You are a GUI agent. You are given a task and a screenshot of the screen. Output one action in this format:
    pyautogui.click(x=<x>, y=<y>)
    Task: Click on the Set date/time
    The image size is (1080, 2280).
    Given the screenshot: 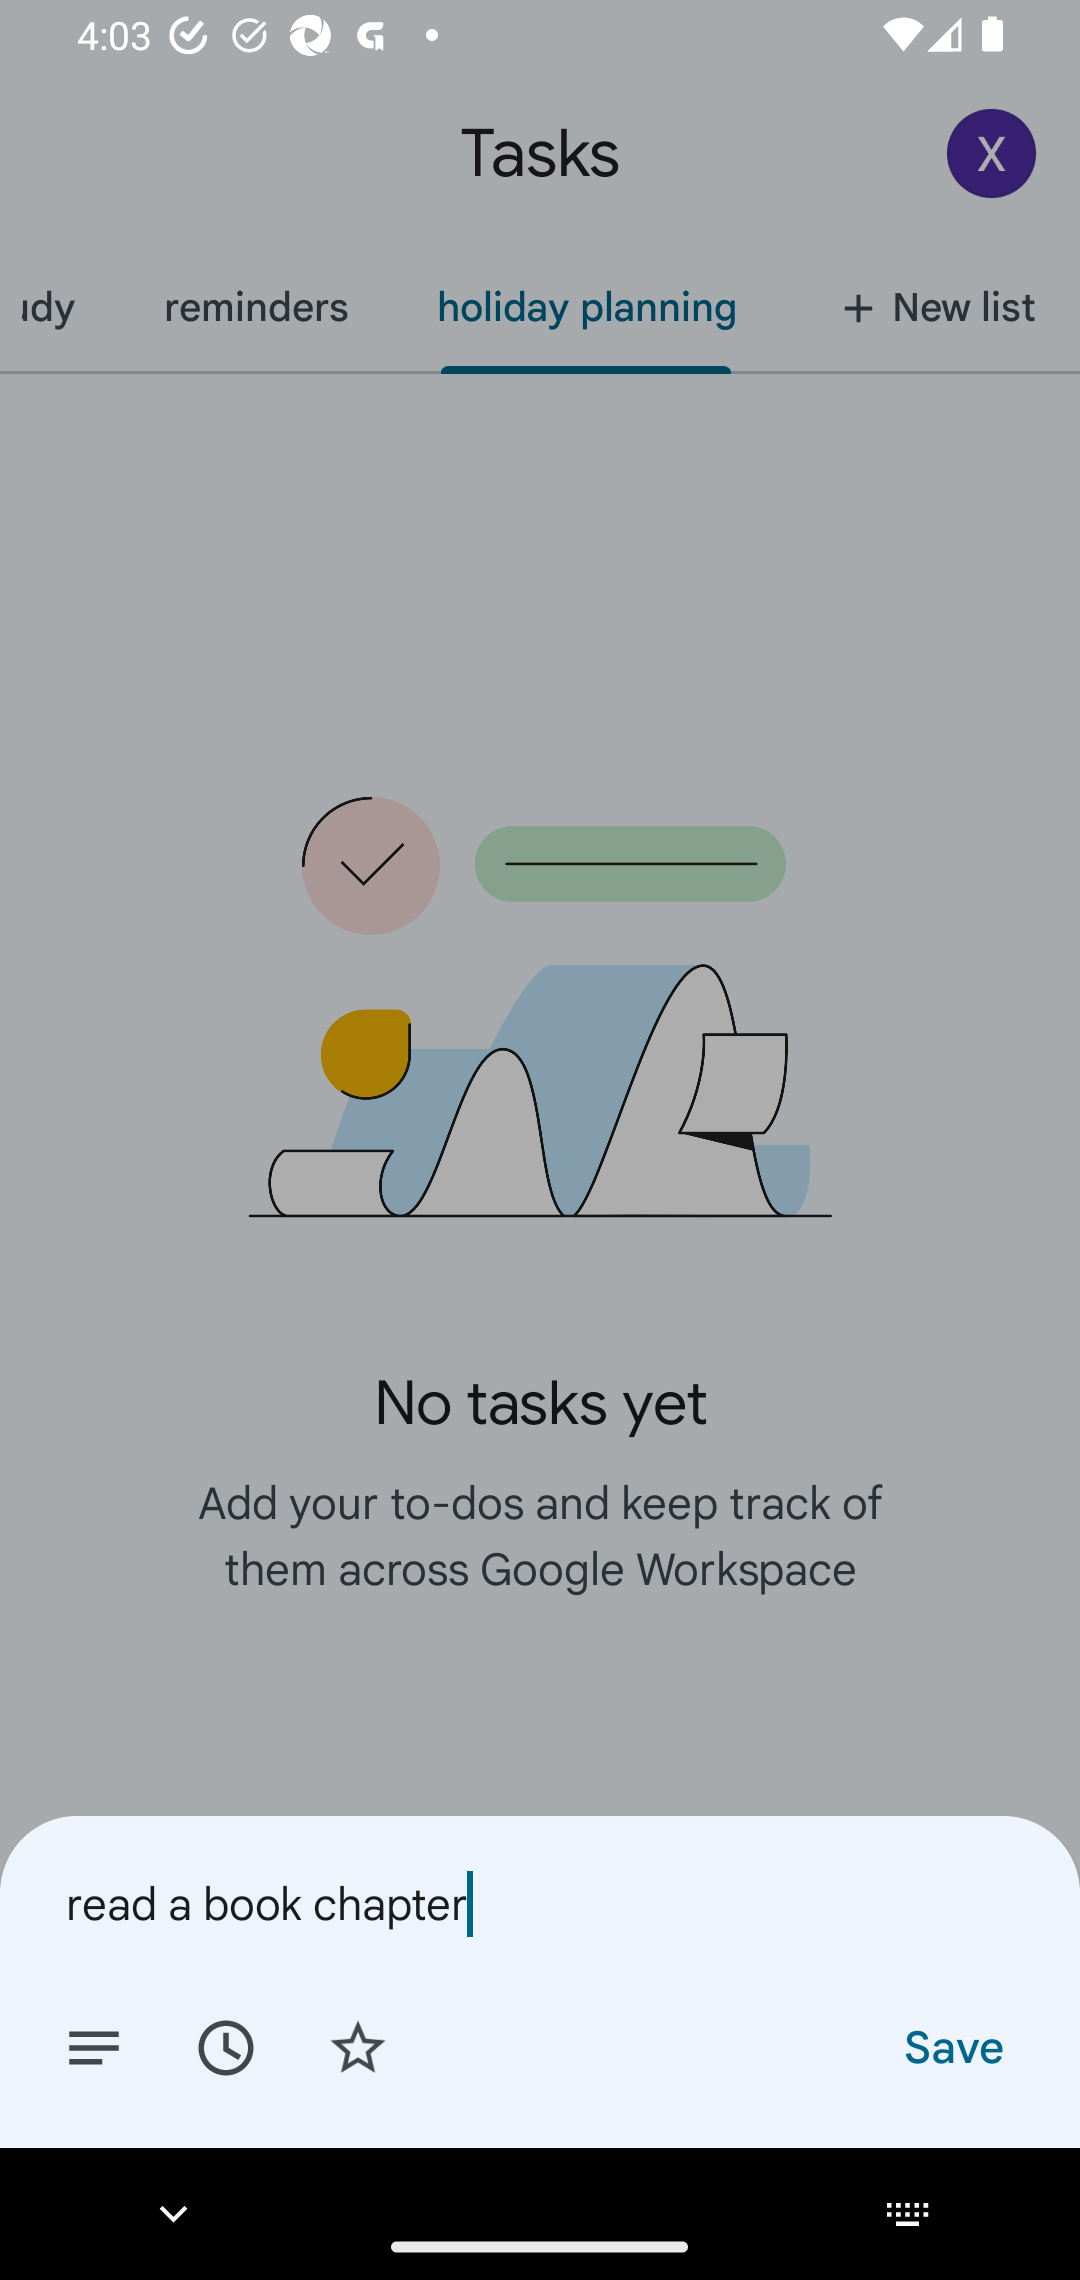 What is the action you would take?
    pyautogui.click(x=225, y=2046)
    